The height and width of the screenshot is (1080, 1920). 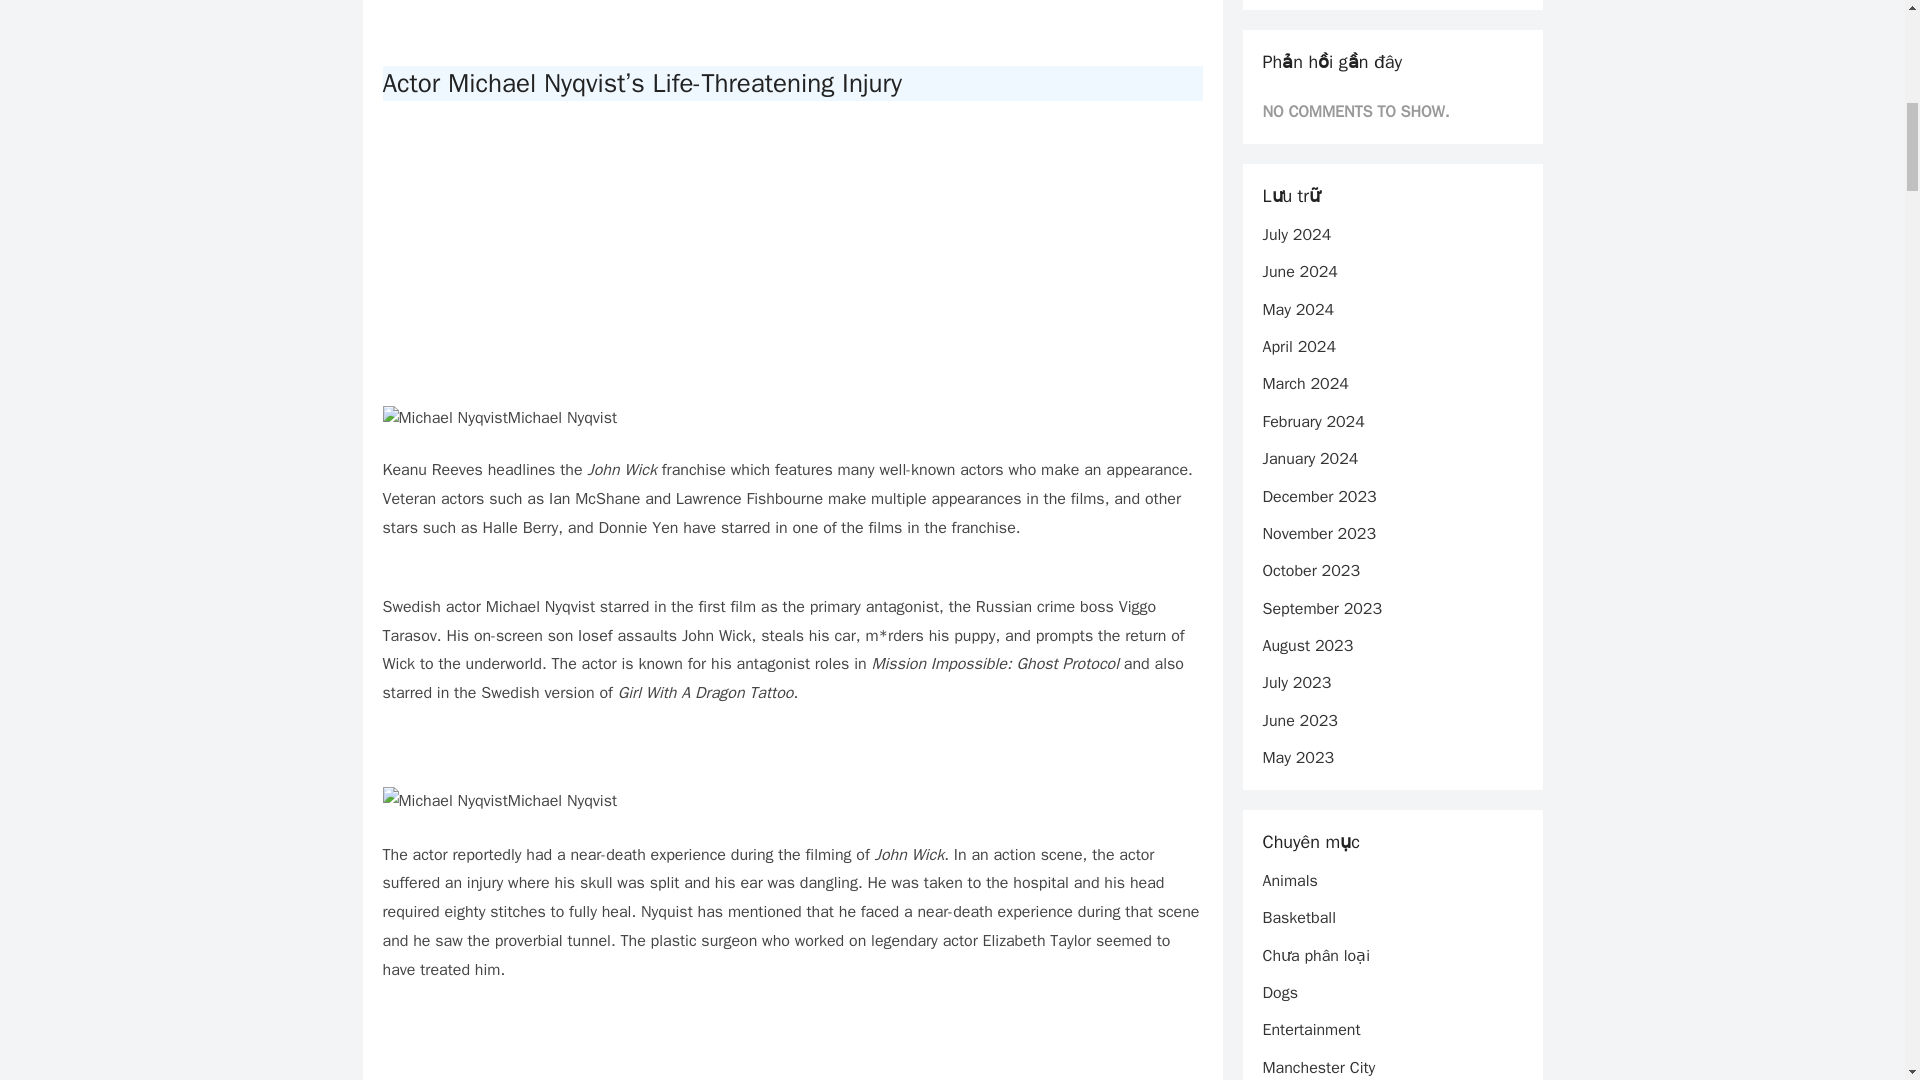 I want to click on Advertisement, so click(x=792, y=266).